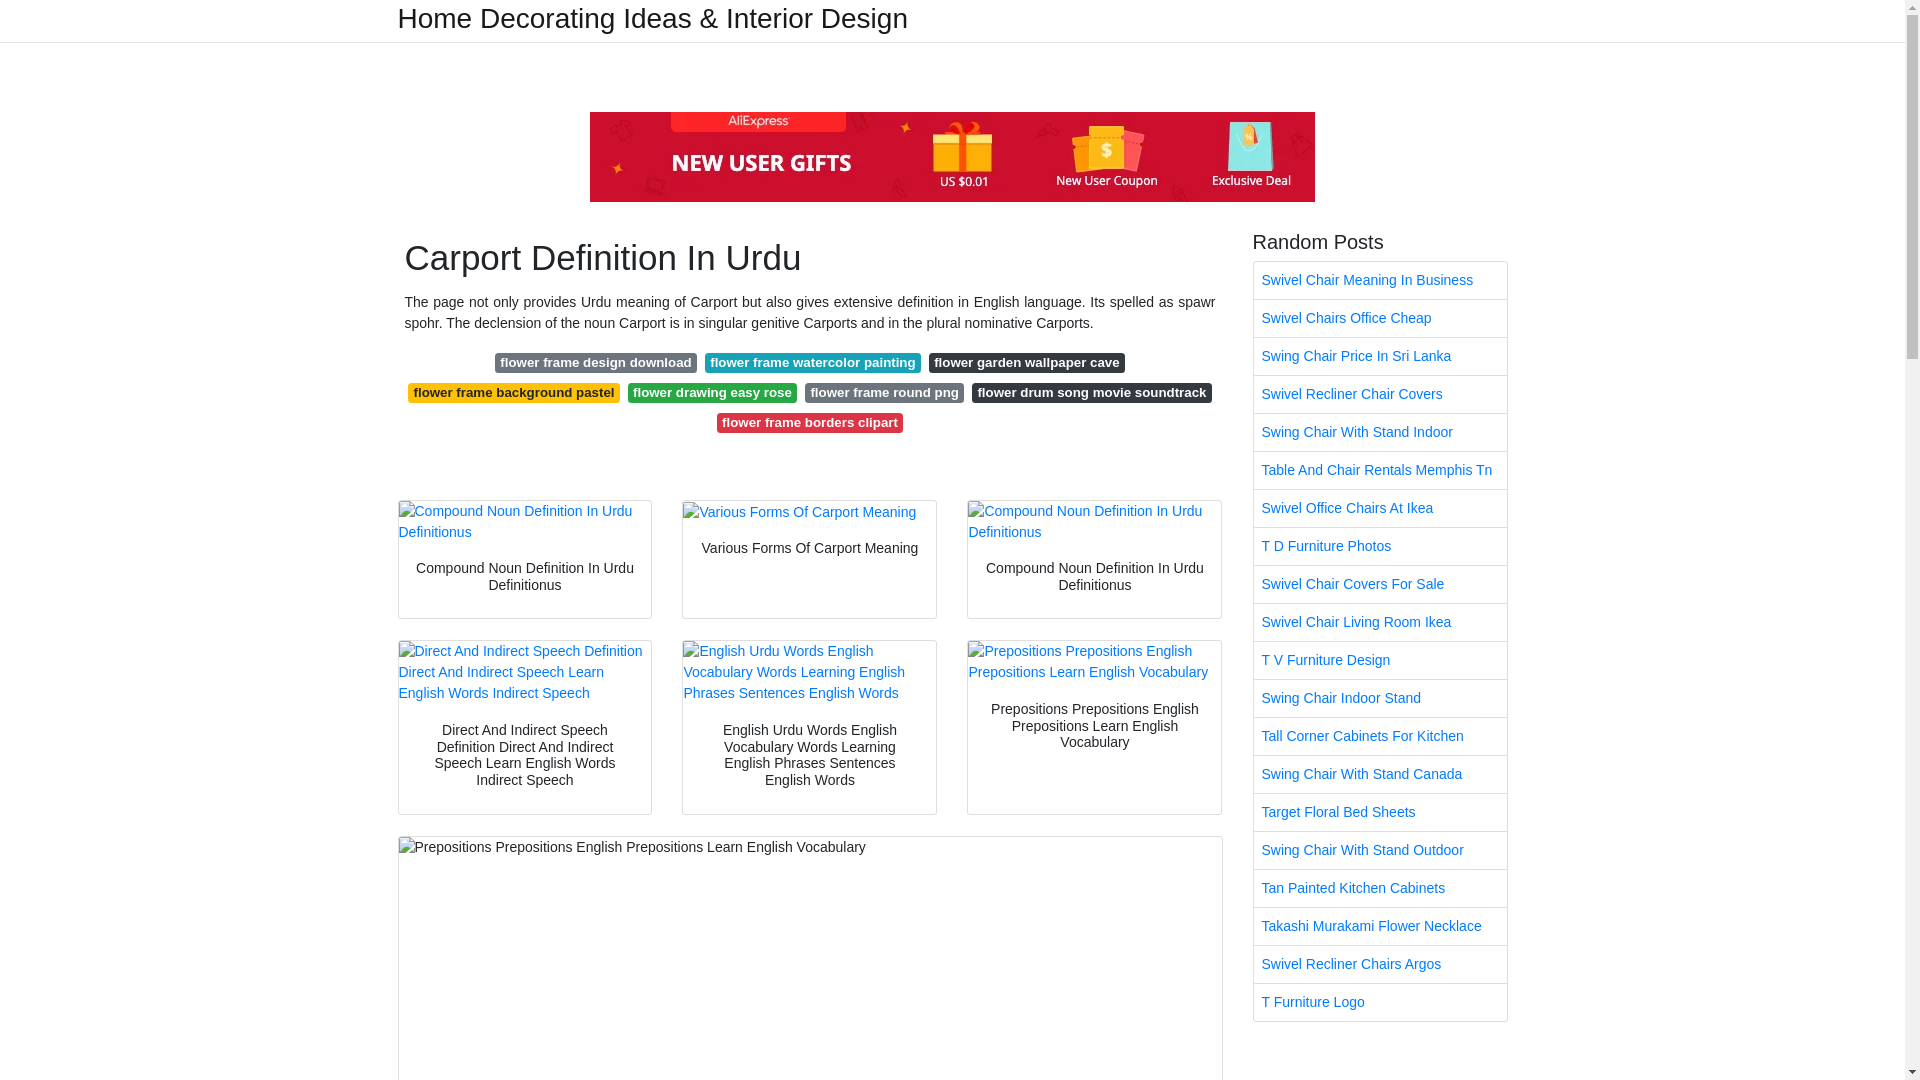 This screenshot has height=1080, width=1920. I want to click on flower frame round png, so click(884, 392).